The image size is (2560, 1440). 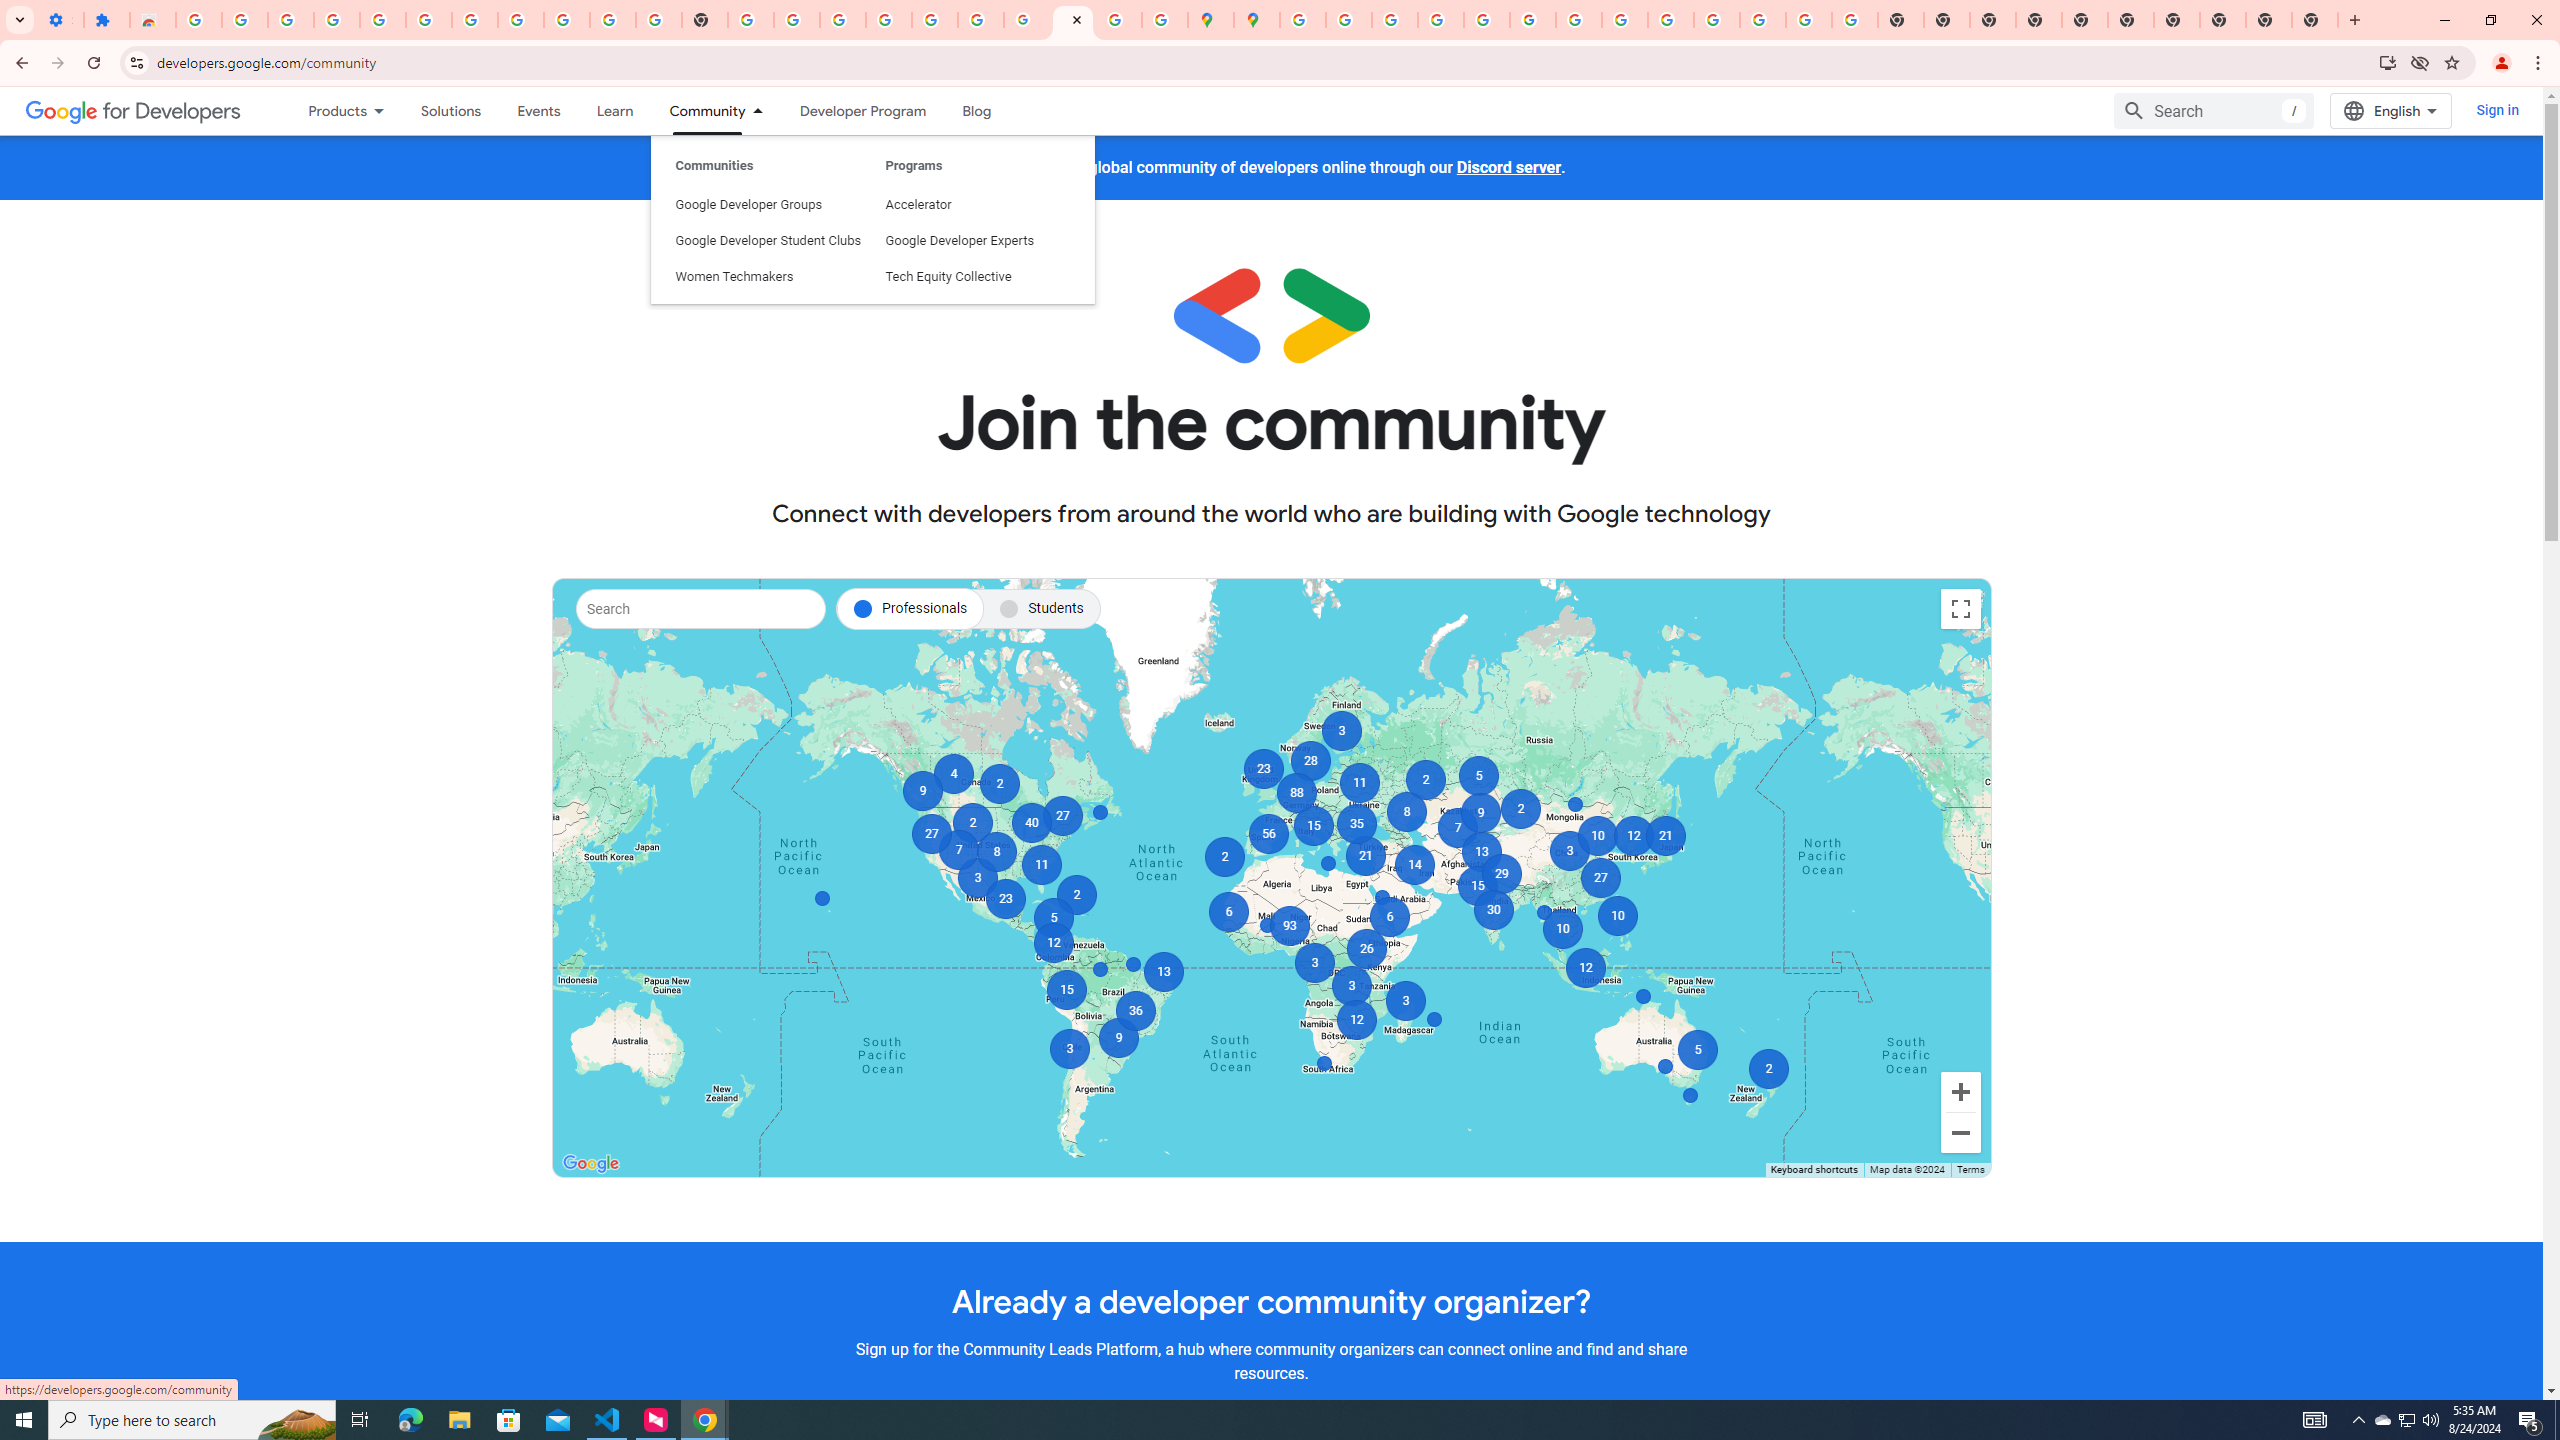 I want to click on 93, so click(x=1290, y=926).